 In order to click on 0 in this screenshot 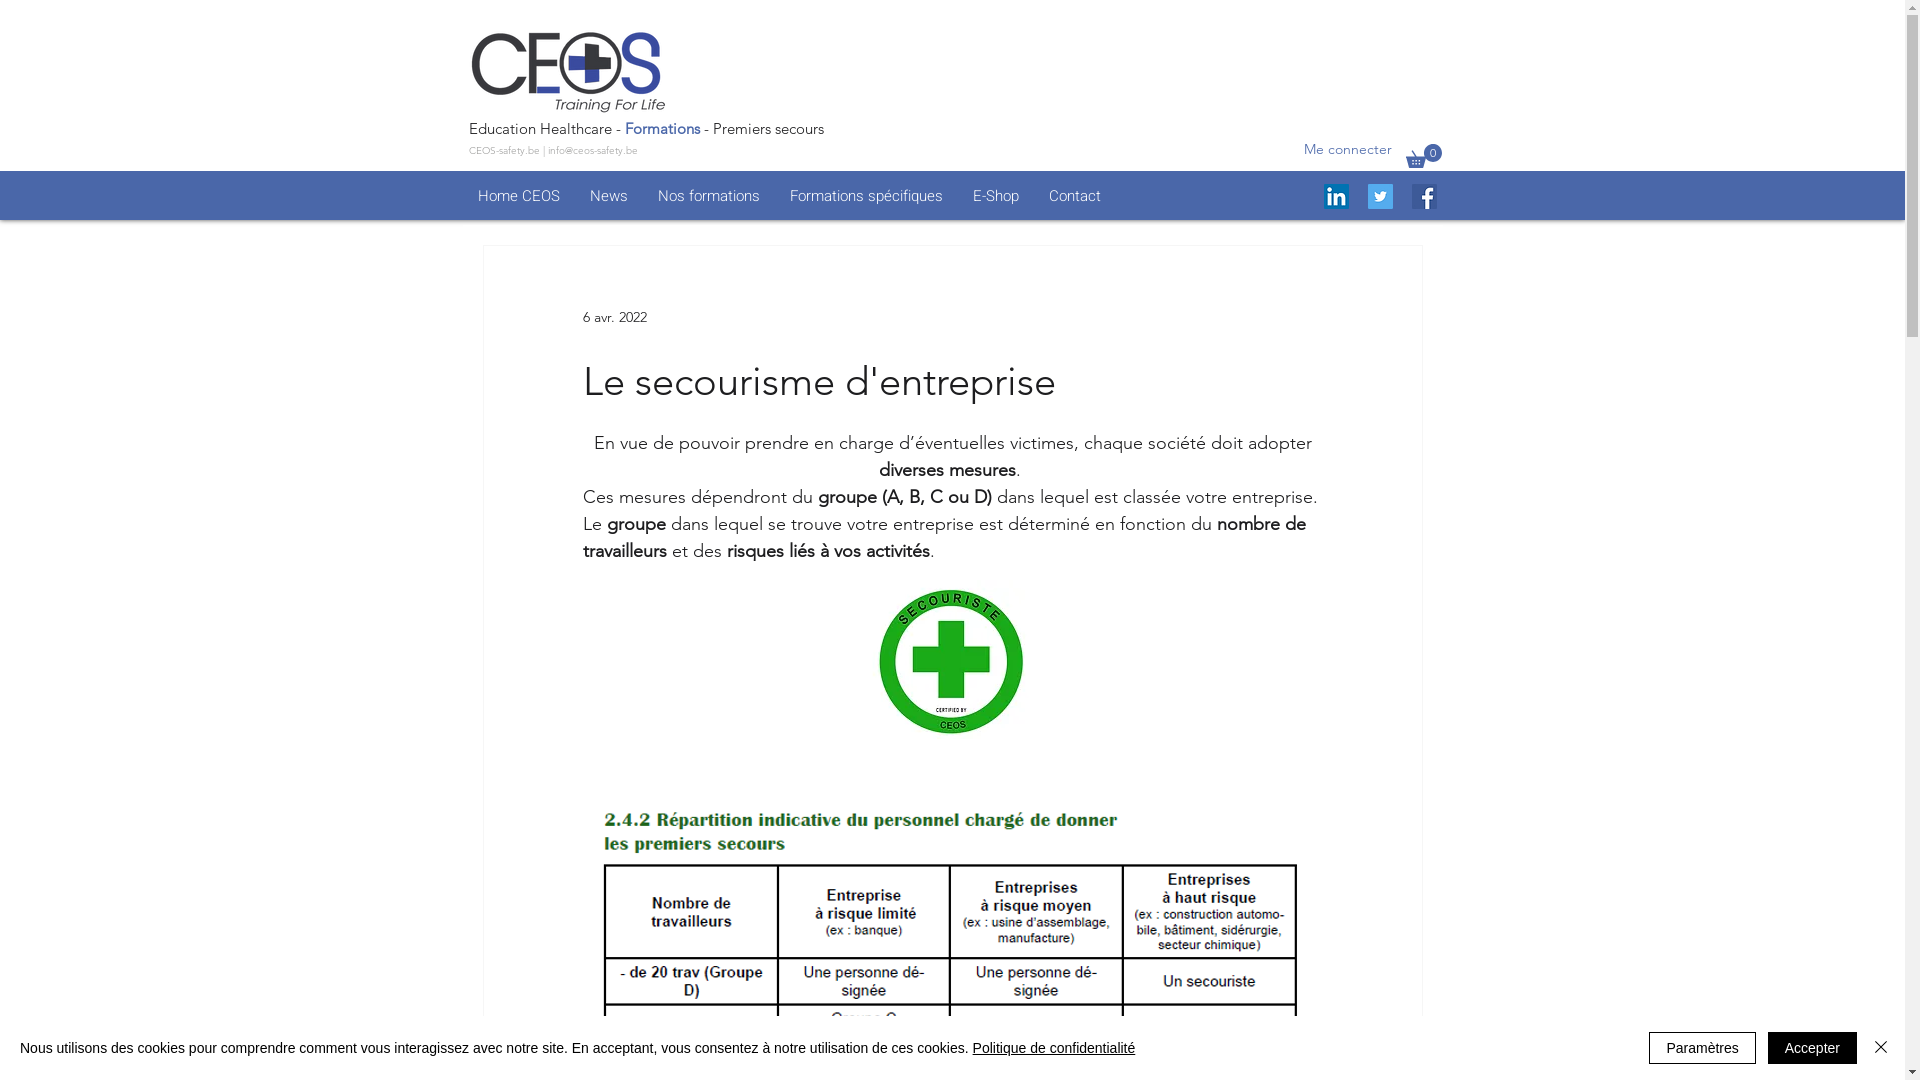, I will do `click(1424, 156)`.